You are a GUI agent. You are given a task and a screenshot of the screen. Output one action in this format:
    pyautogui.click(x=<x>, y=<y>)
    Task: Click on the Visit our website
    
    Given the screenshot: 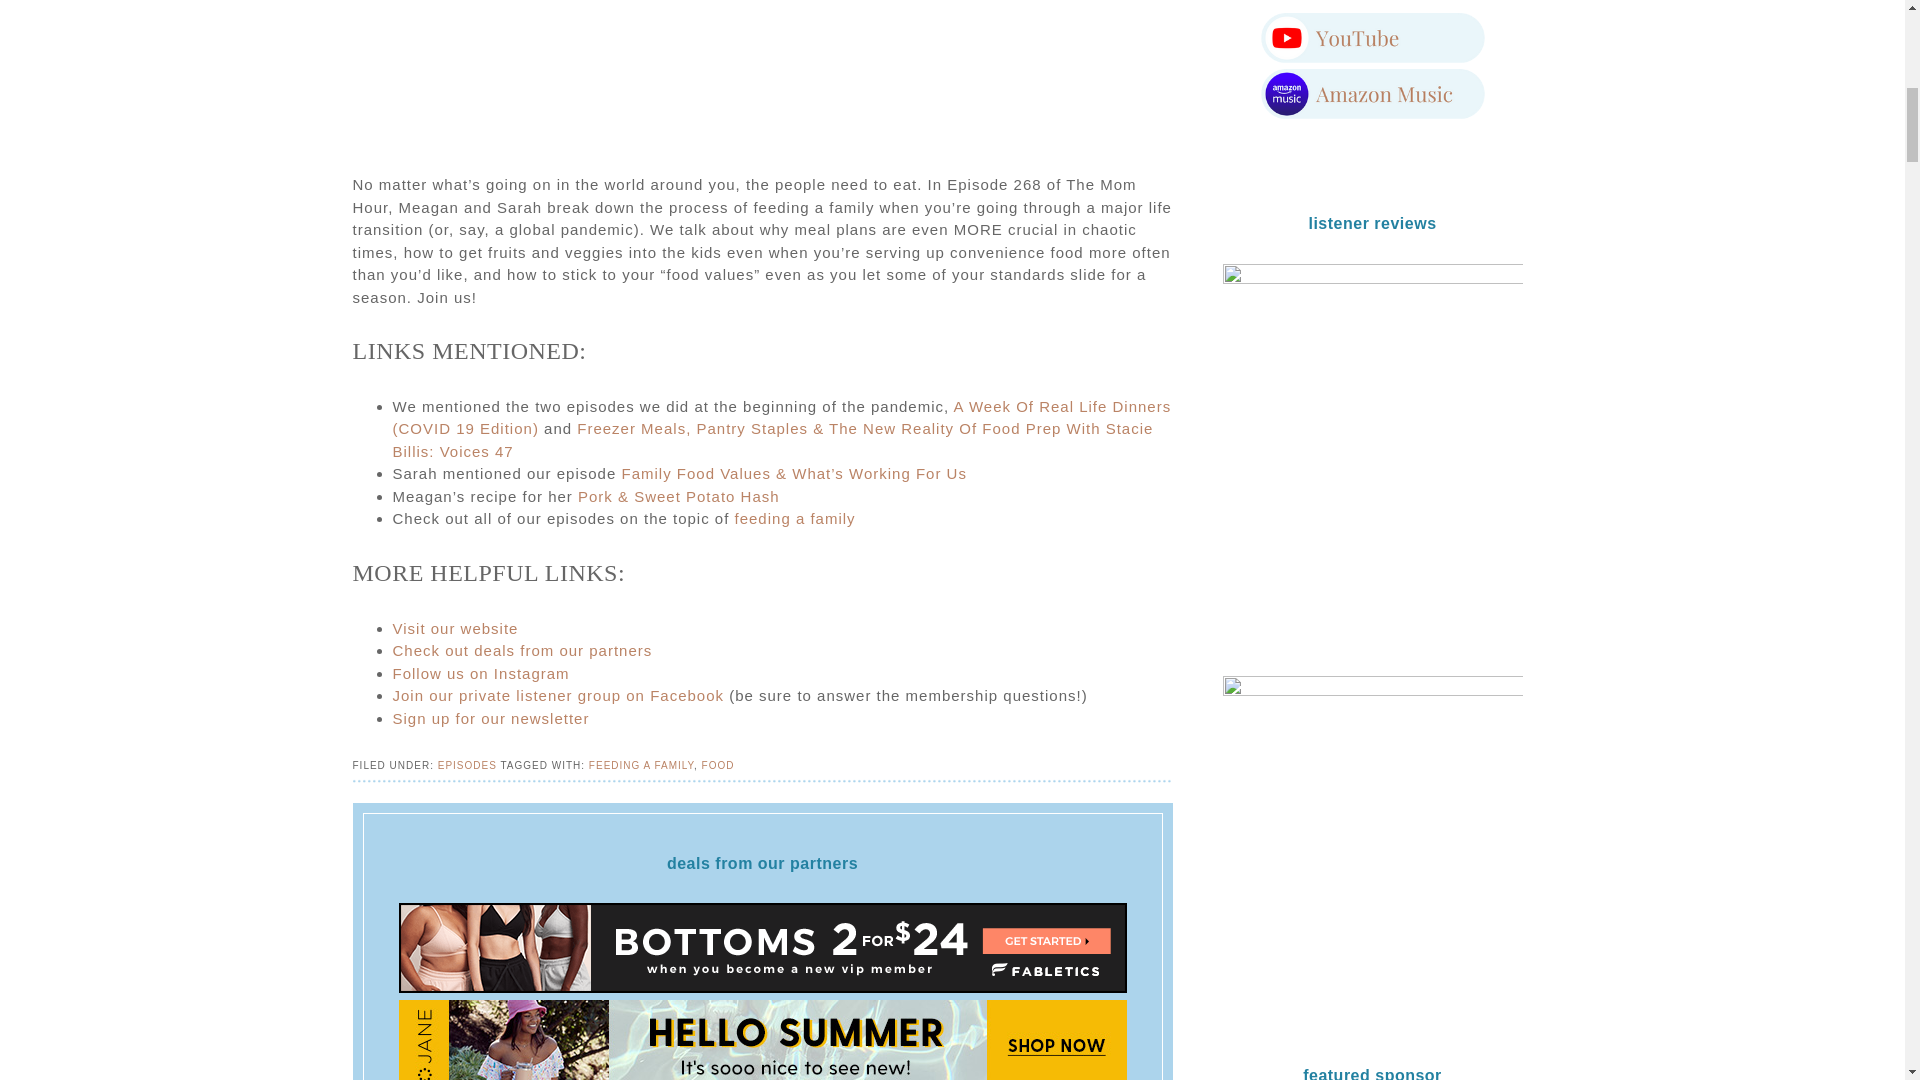 What is the action you would take?
    pyautogui.click(x=454, y=628)
    